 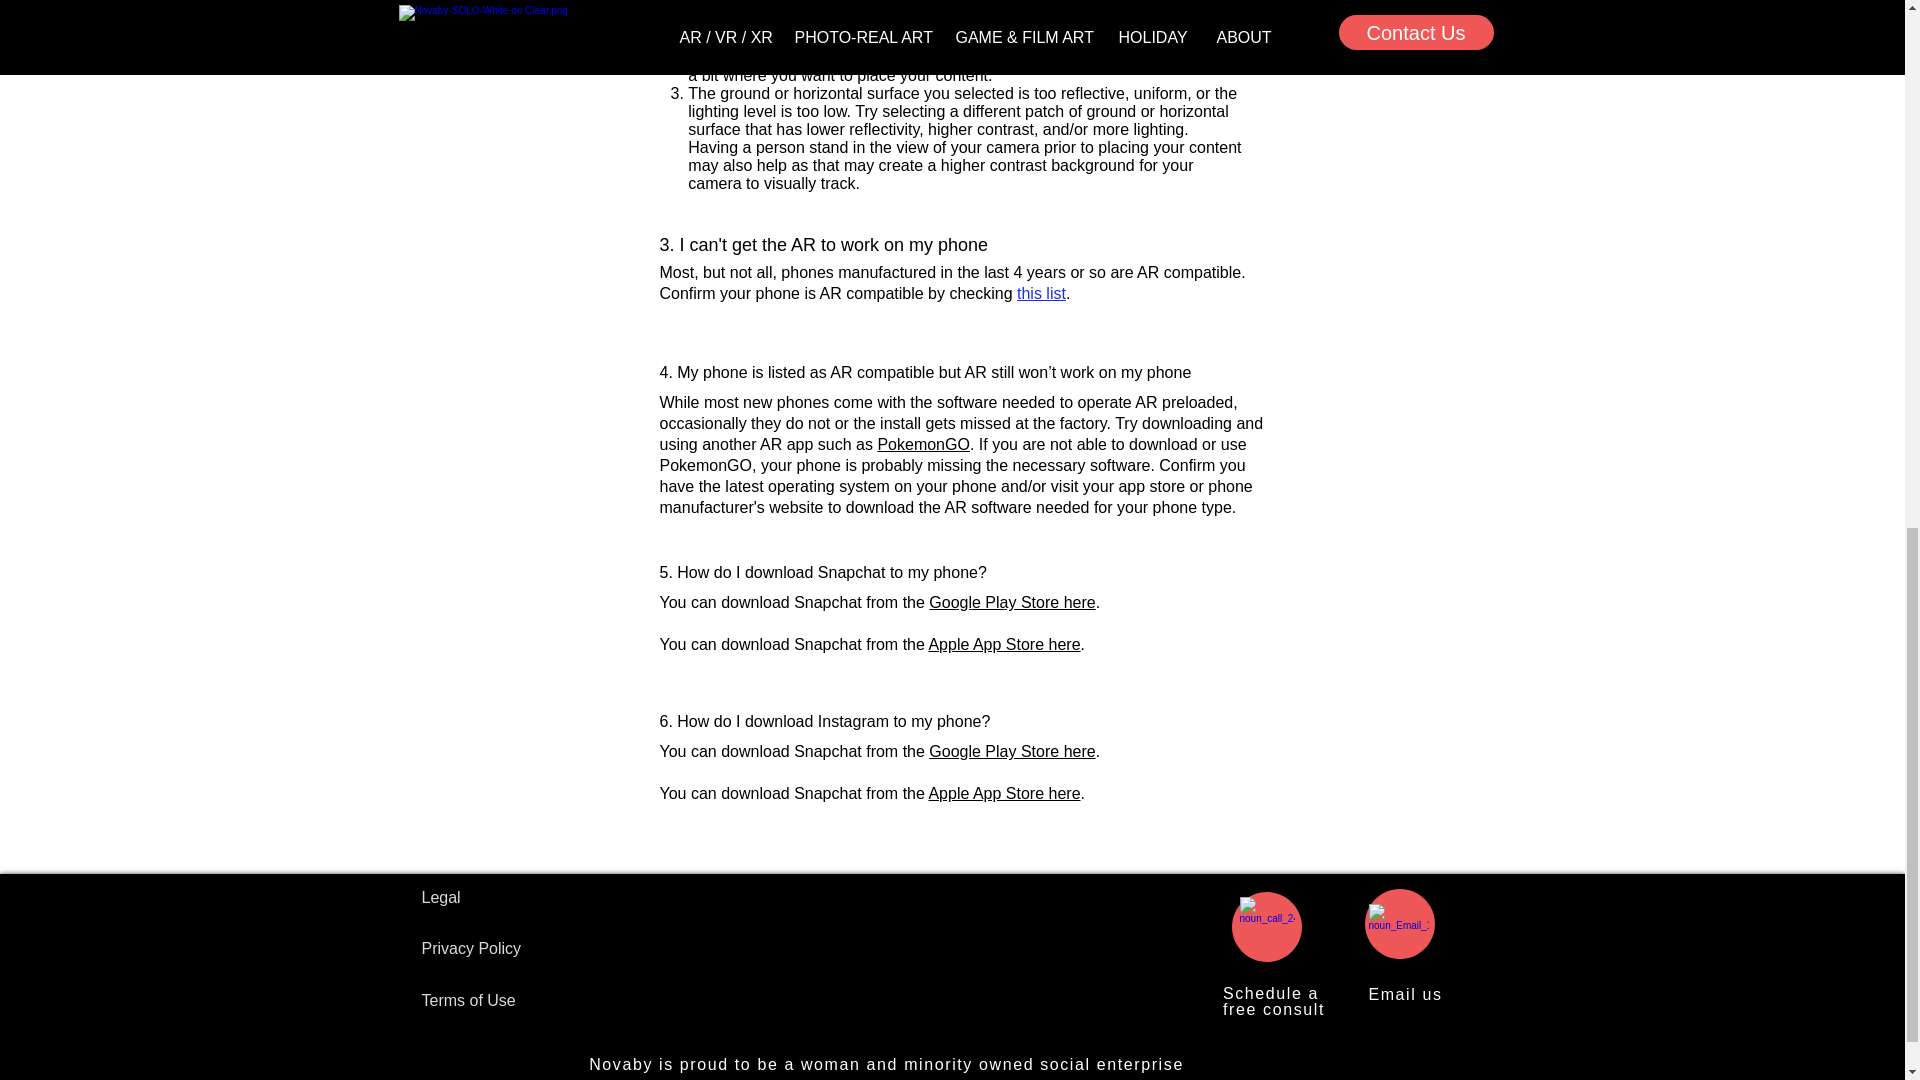 I want to click on Privacy Policy, so click(x=1003, y=794).